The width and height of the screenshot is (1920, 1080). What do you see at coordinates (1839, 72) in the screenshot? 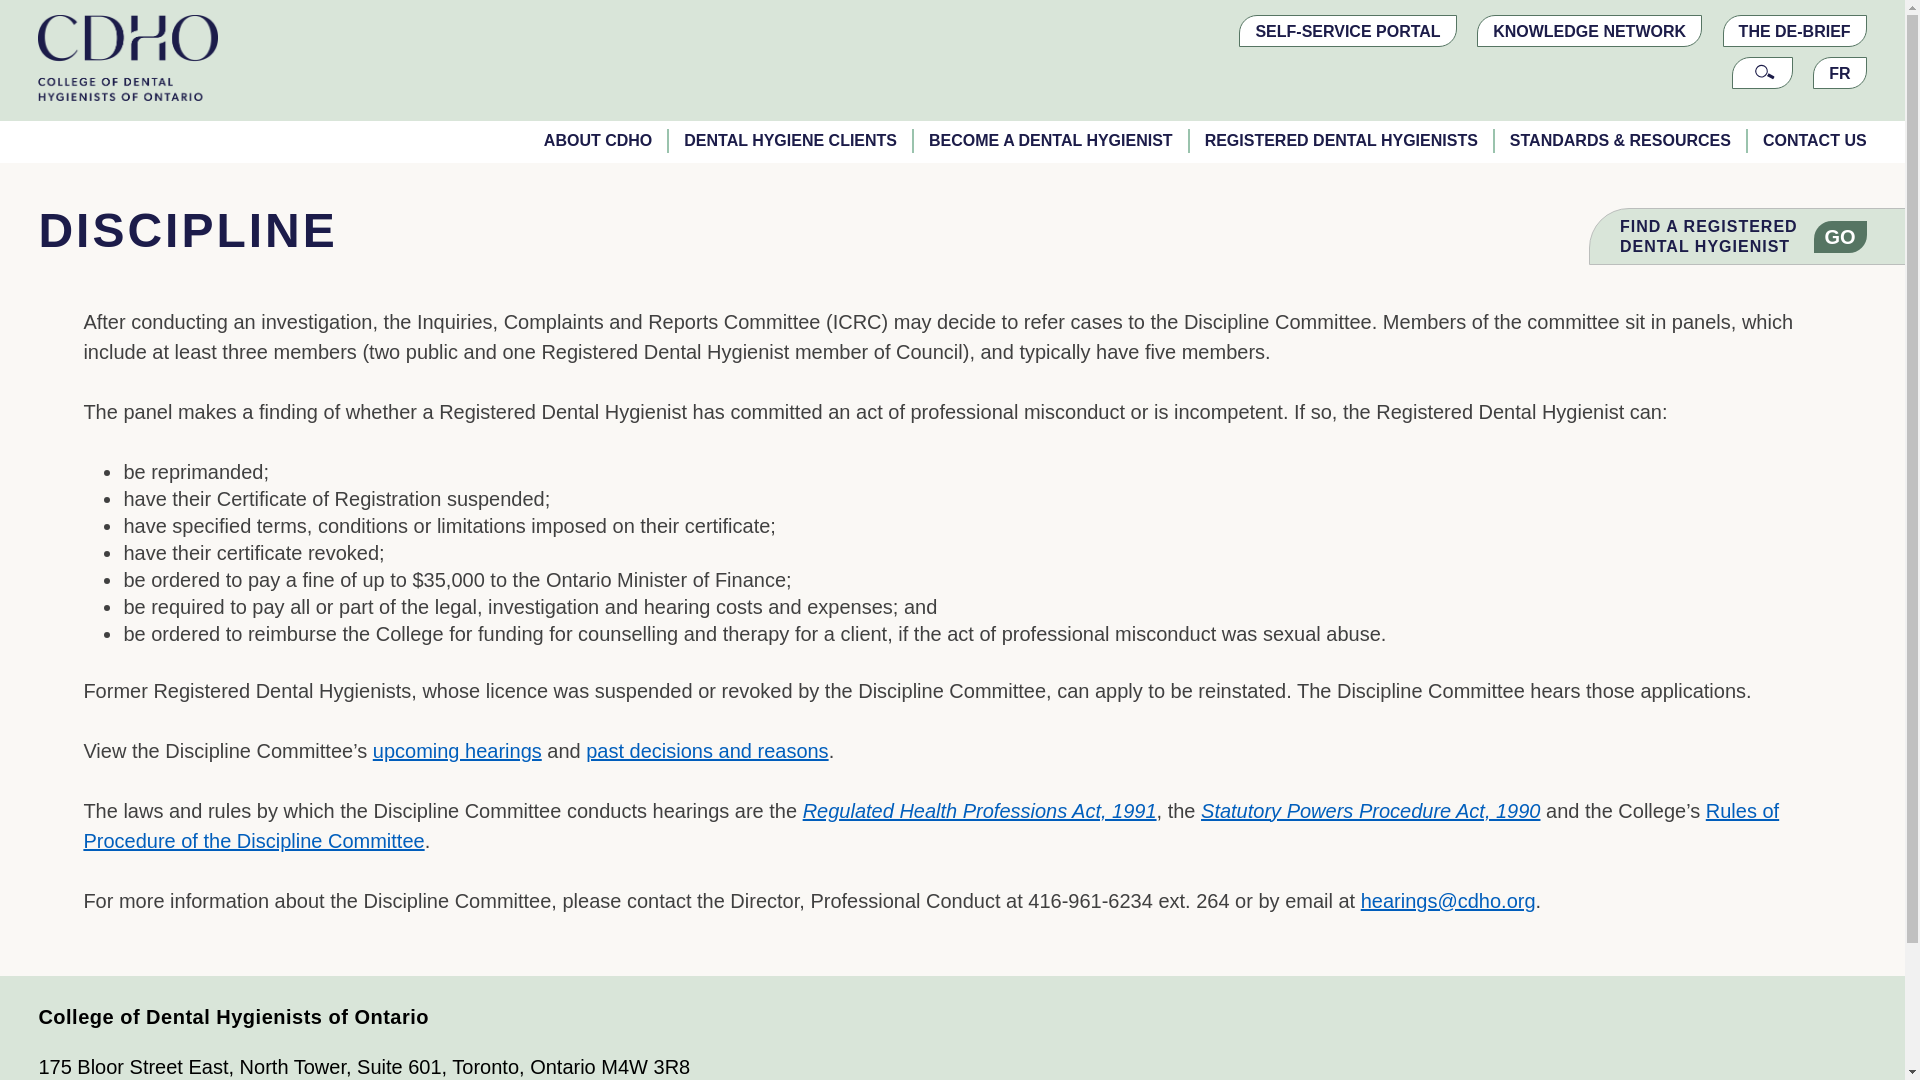
I see `FR` at bounding box center [1839, 72].